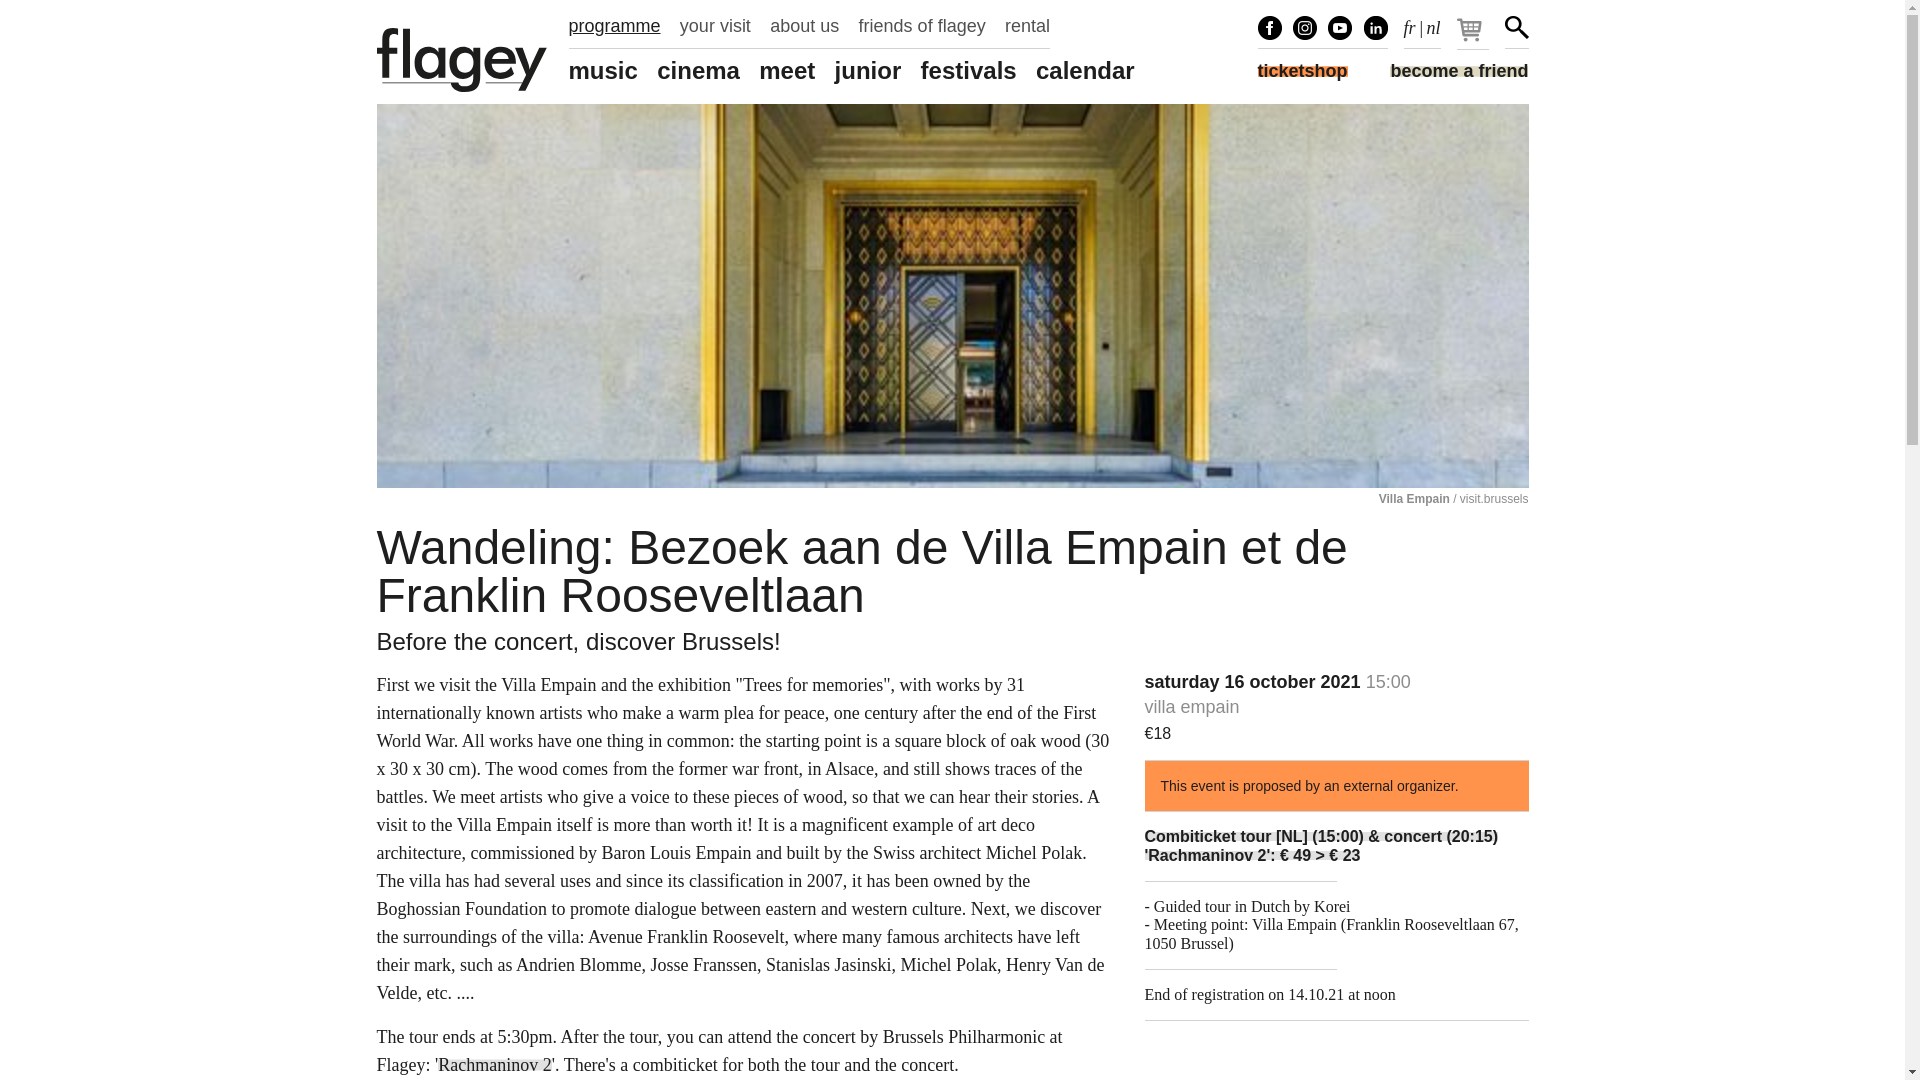 The width and height of the screenshot is (1920, 1080). I want to click on Homepage, so click(462, 60).